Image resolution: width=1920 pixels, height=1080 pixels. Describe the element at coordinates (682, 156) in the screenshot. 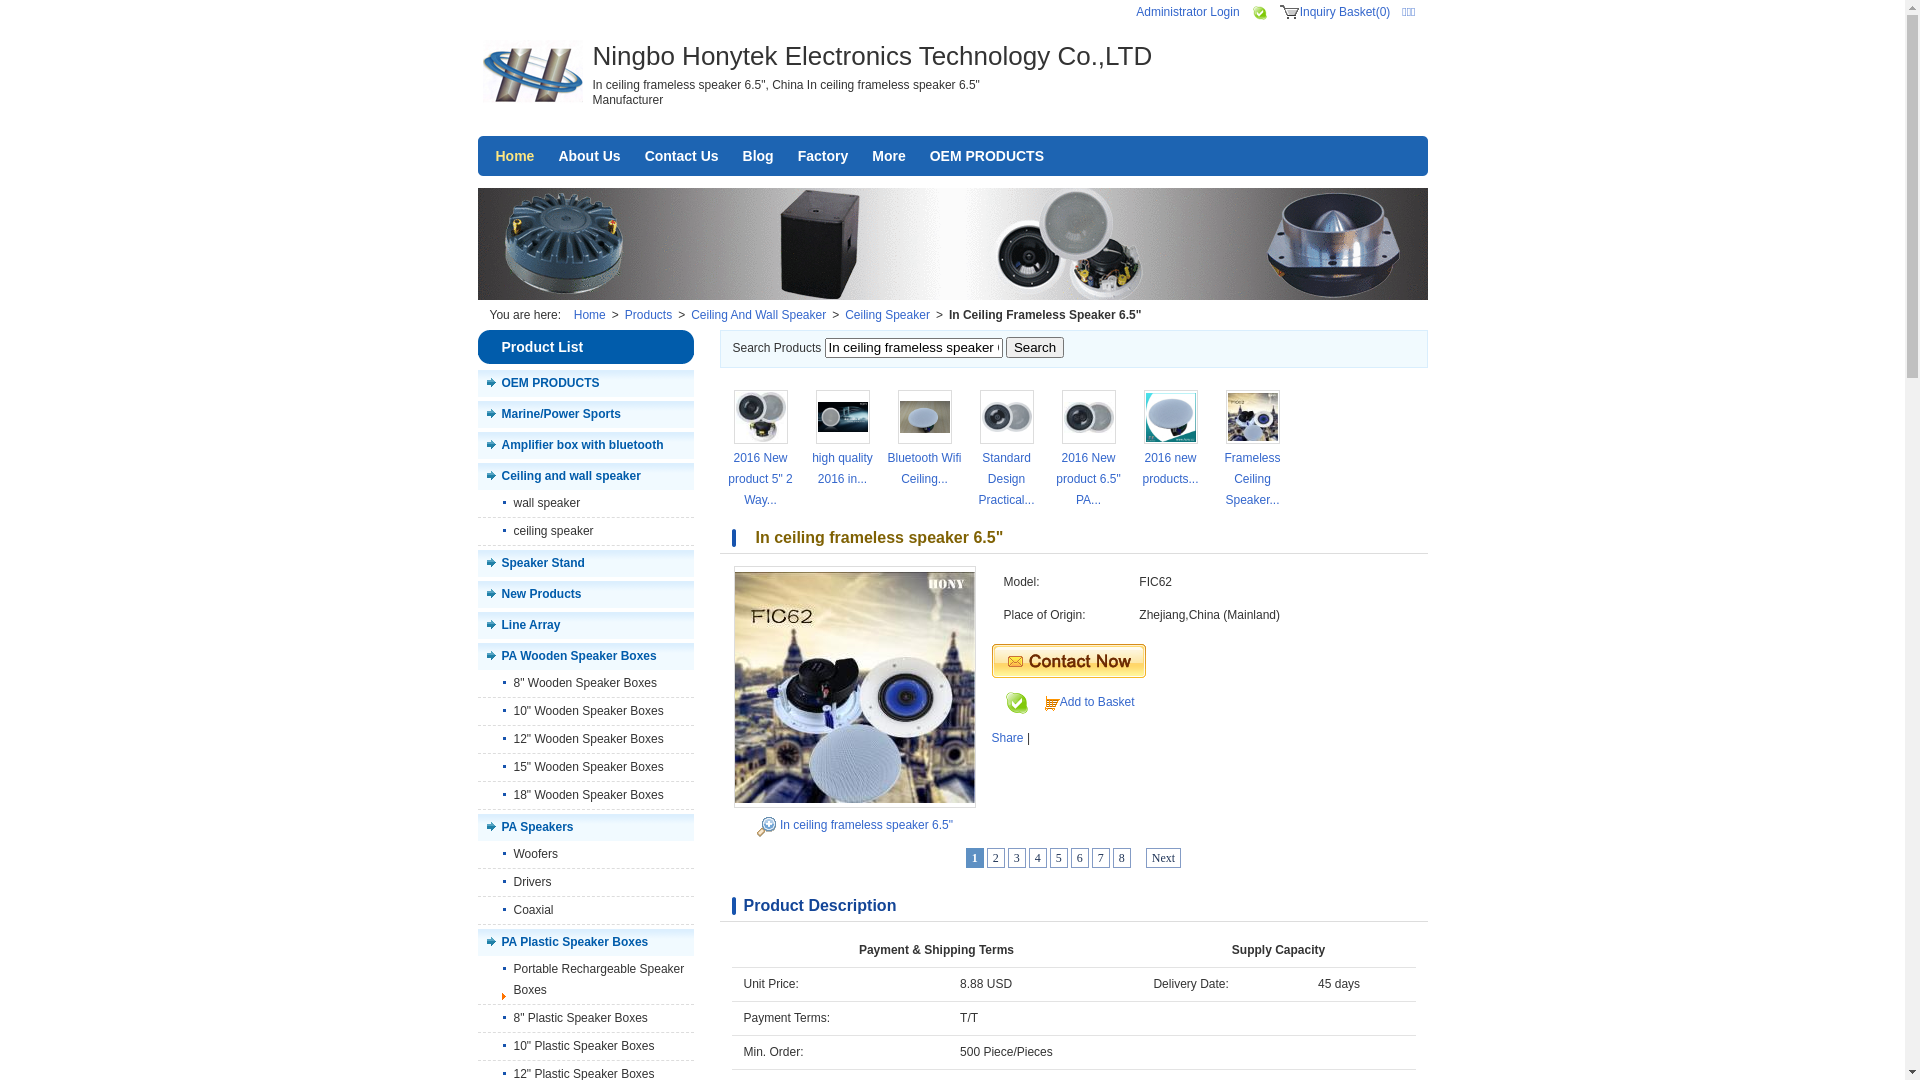

I see `Contact Us` at that location.